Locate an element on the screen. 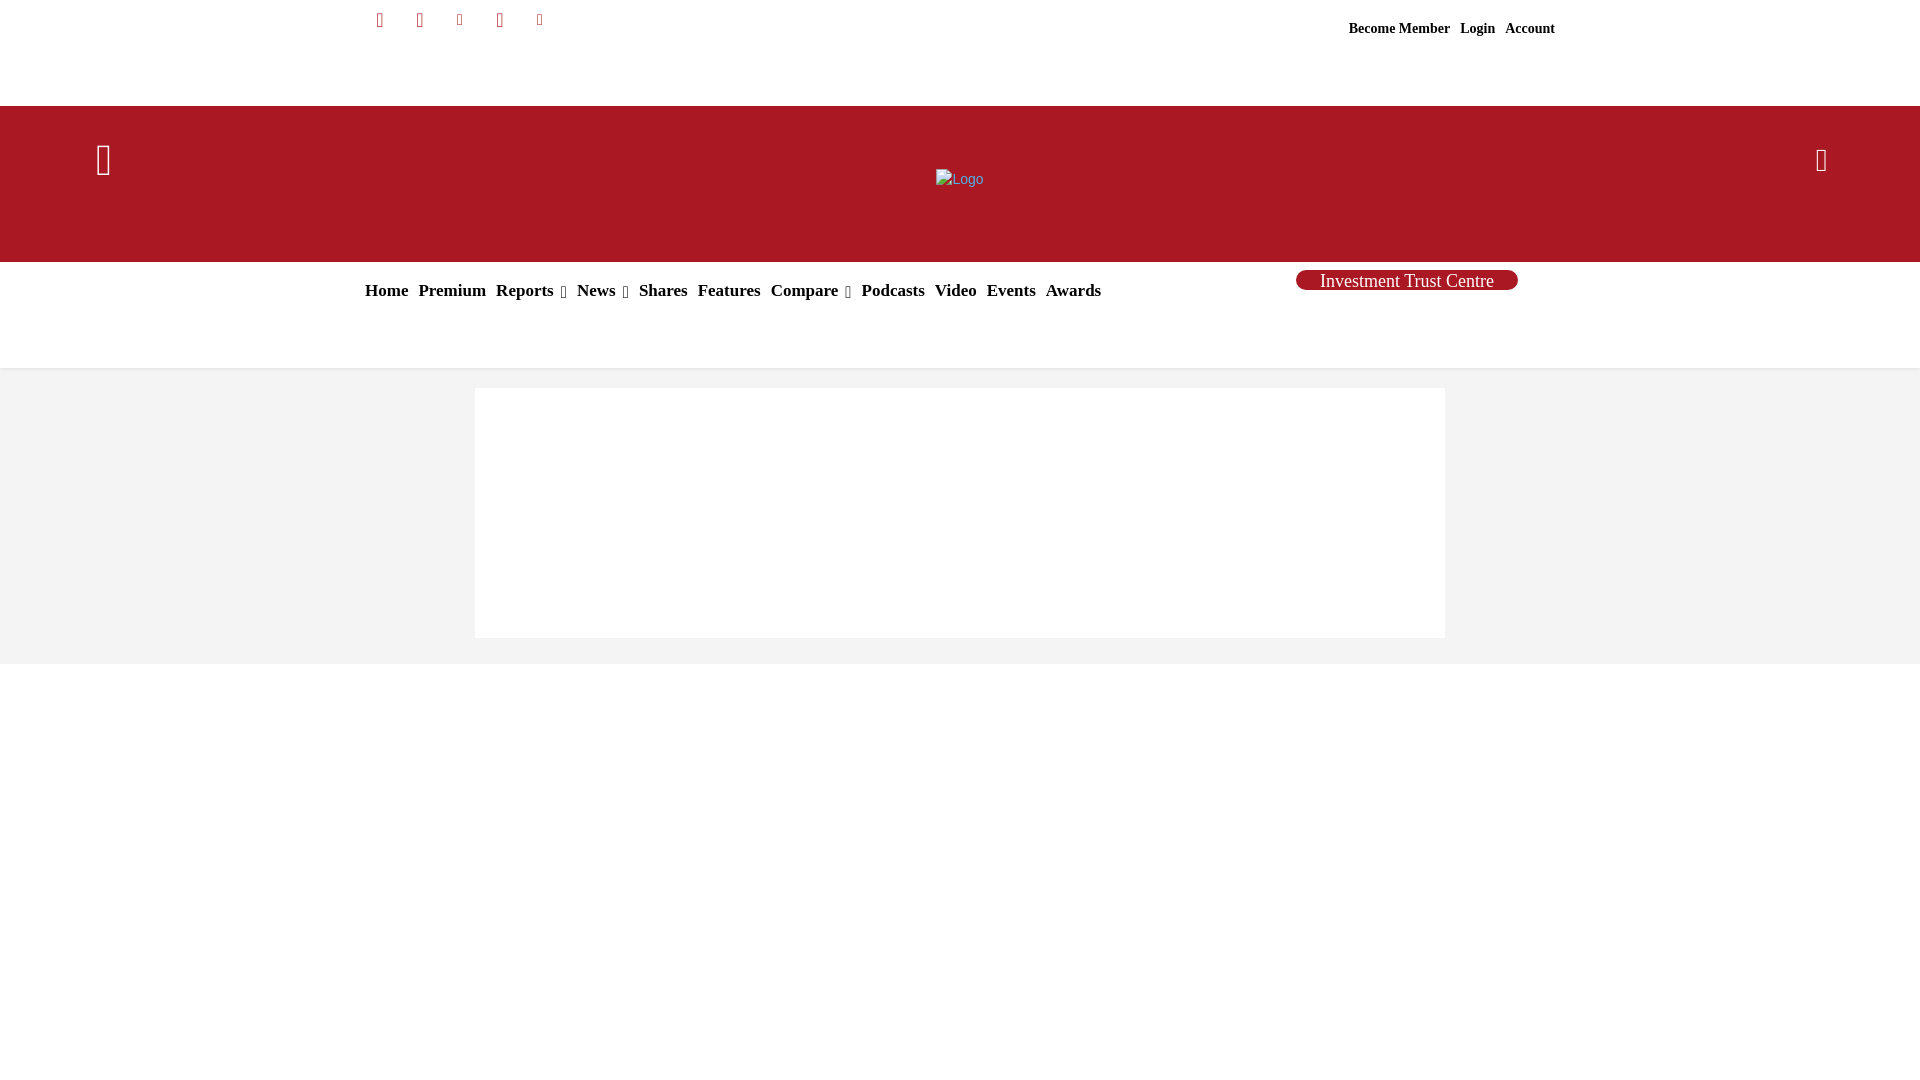  Premium is located at coordinates (452, 290).